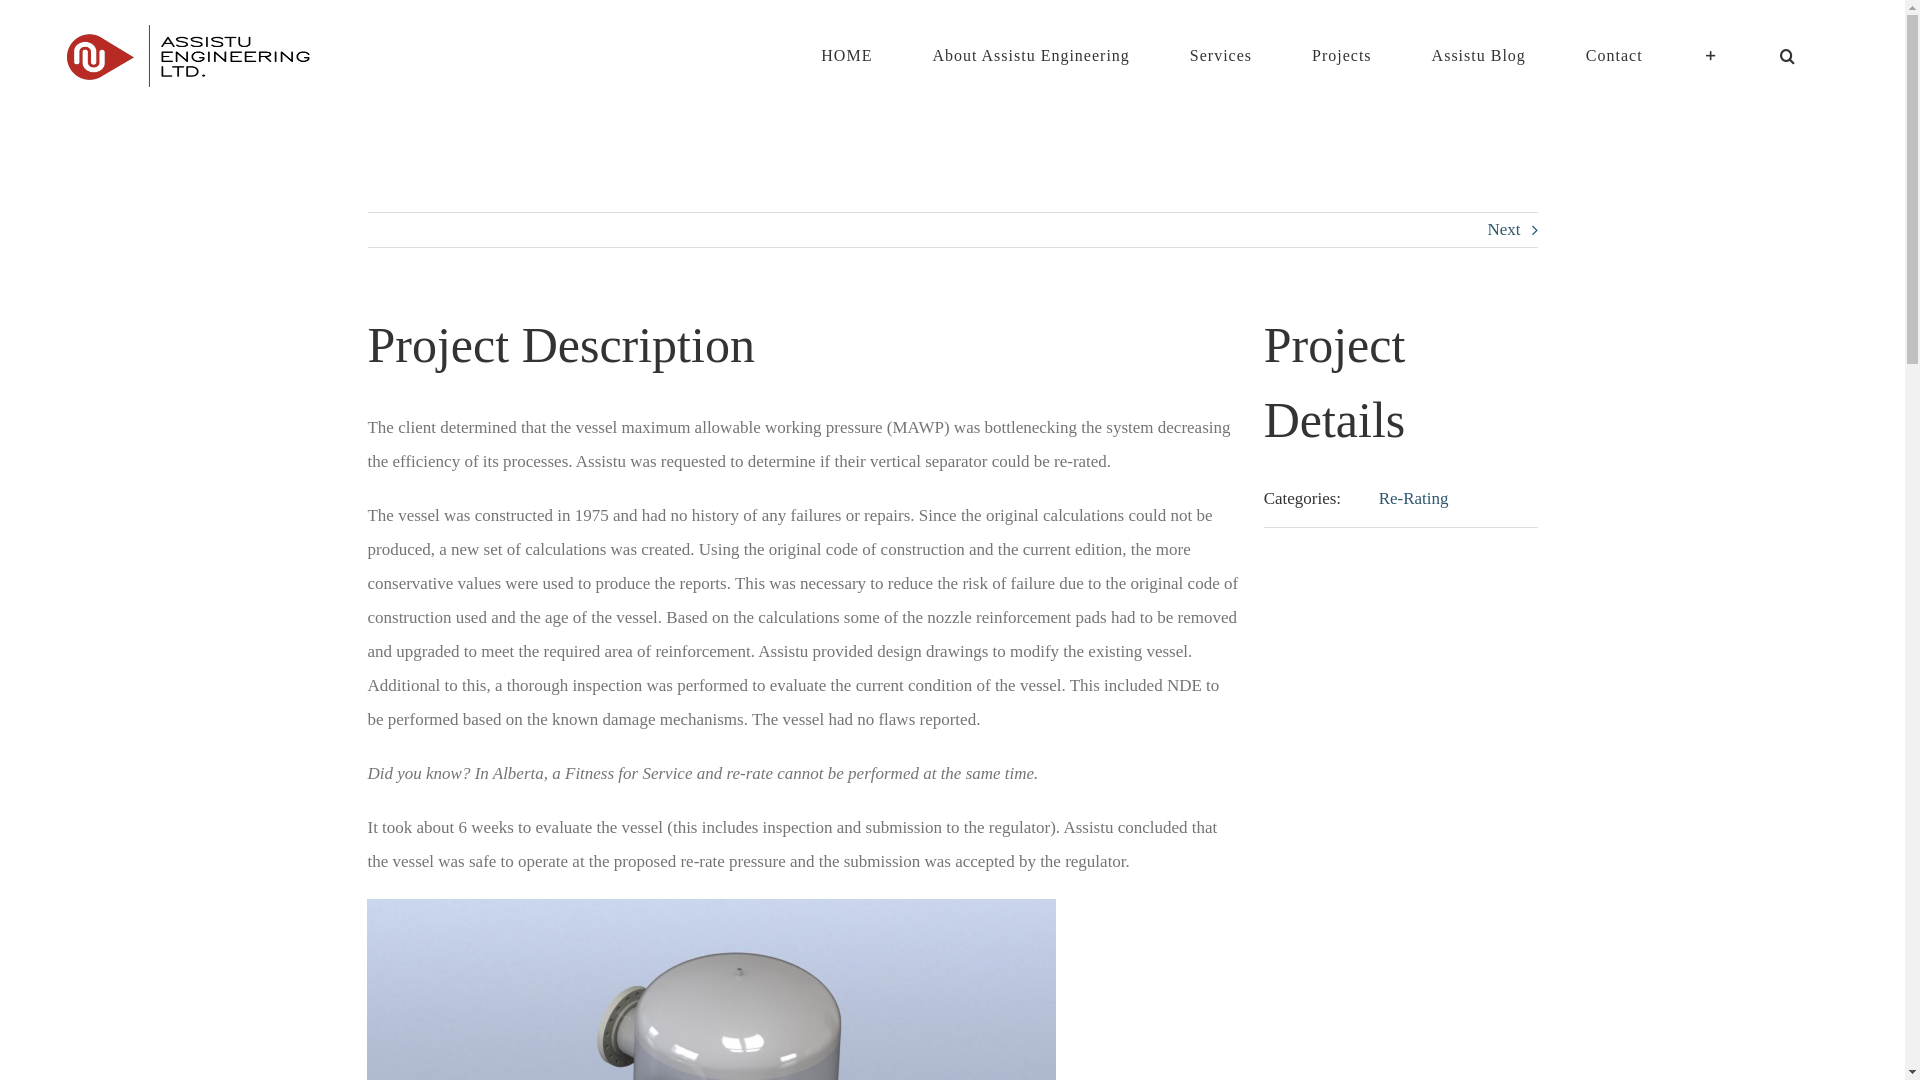 The width and height of the screenshot is (1920, 1080). Describe the element at coordinates (1504, 230) in the screenshot. I see `Next` at that location.